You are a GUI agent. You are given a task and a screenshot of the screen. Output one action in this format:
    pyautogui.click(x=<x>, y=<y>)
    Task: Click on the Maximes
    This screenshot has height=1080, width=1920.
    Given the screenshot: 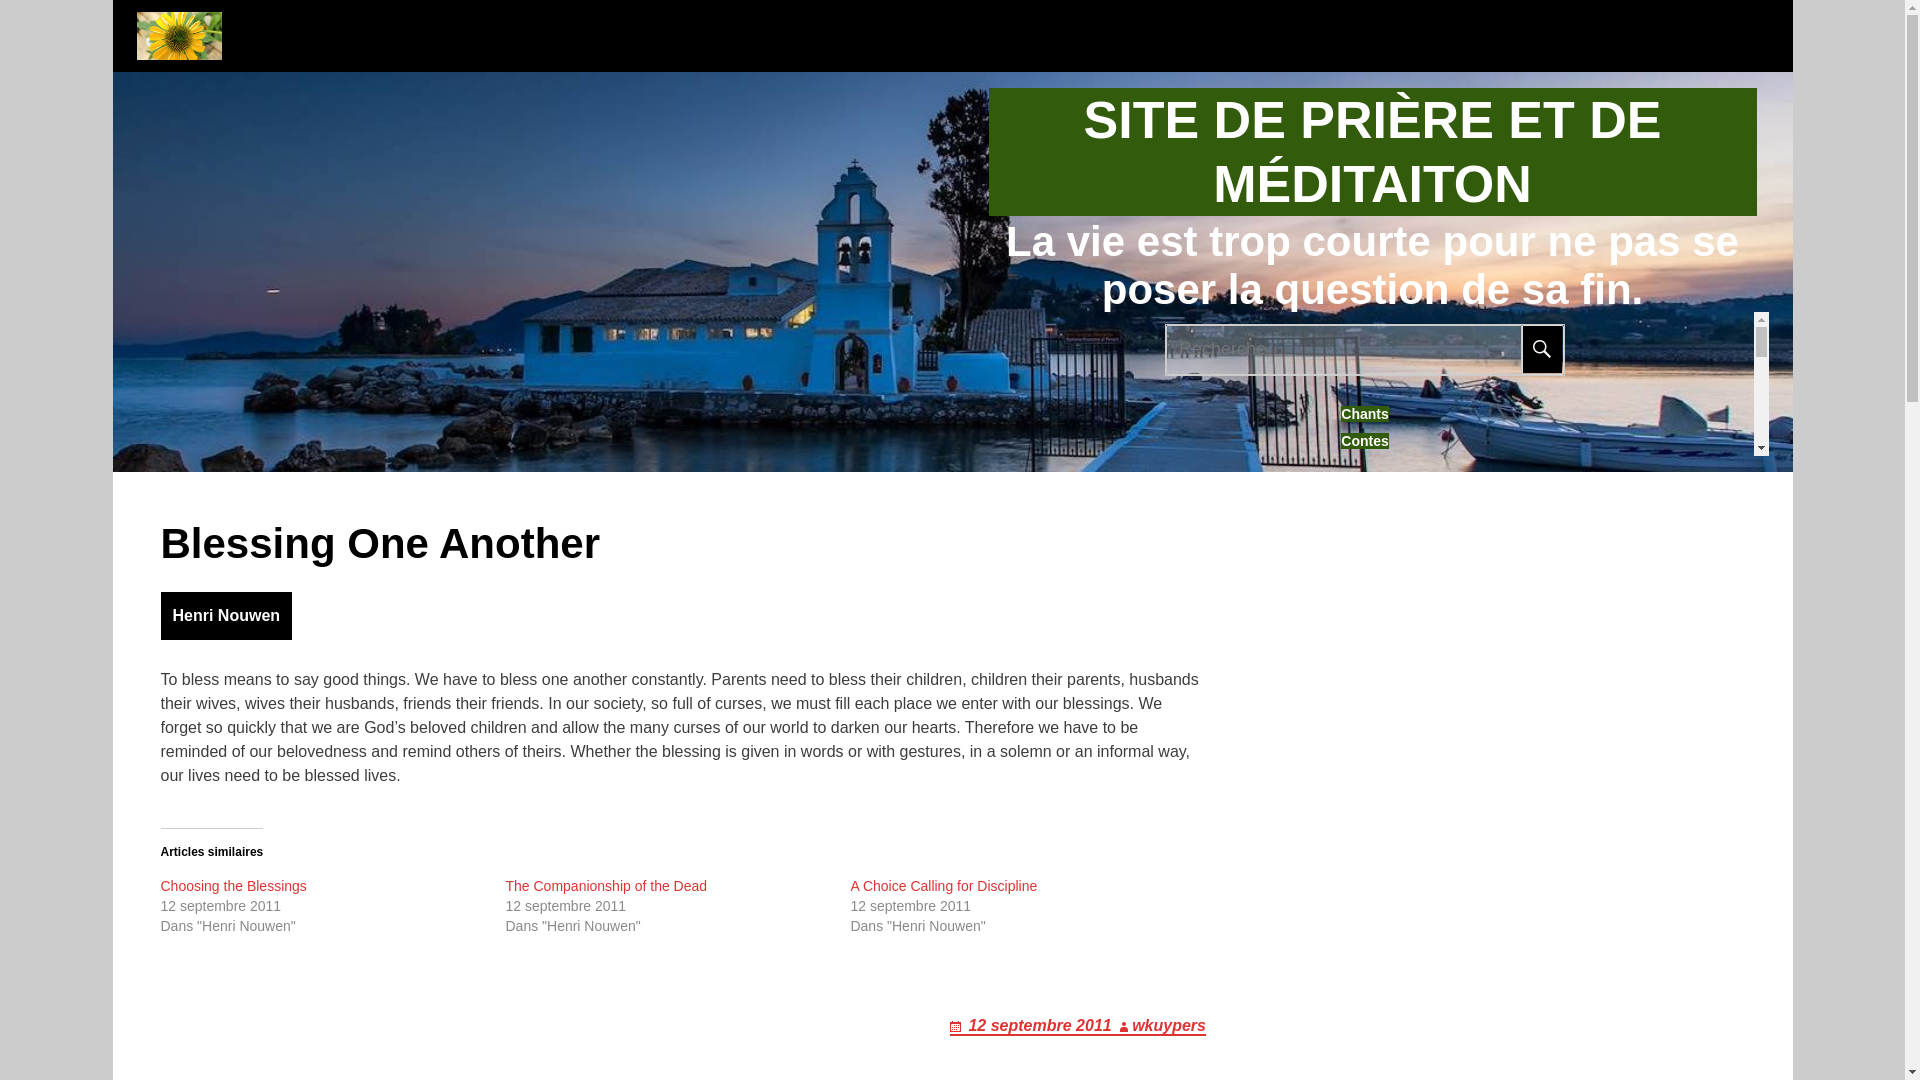 What is the action you would take?
    pyautogui.click(x=1364, y=579)
    